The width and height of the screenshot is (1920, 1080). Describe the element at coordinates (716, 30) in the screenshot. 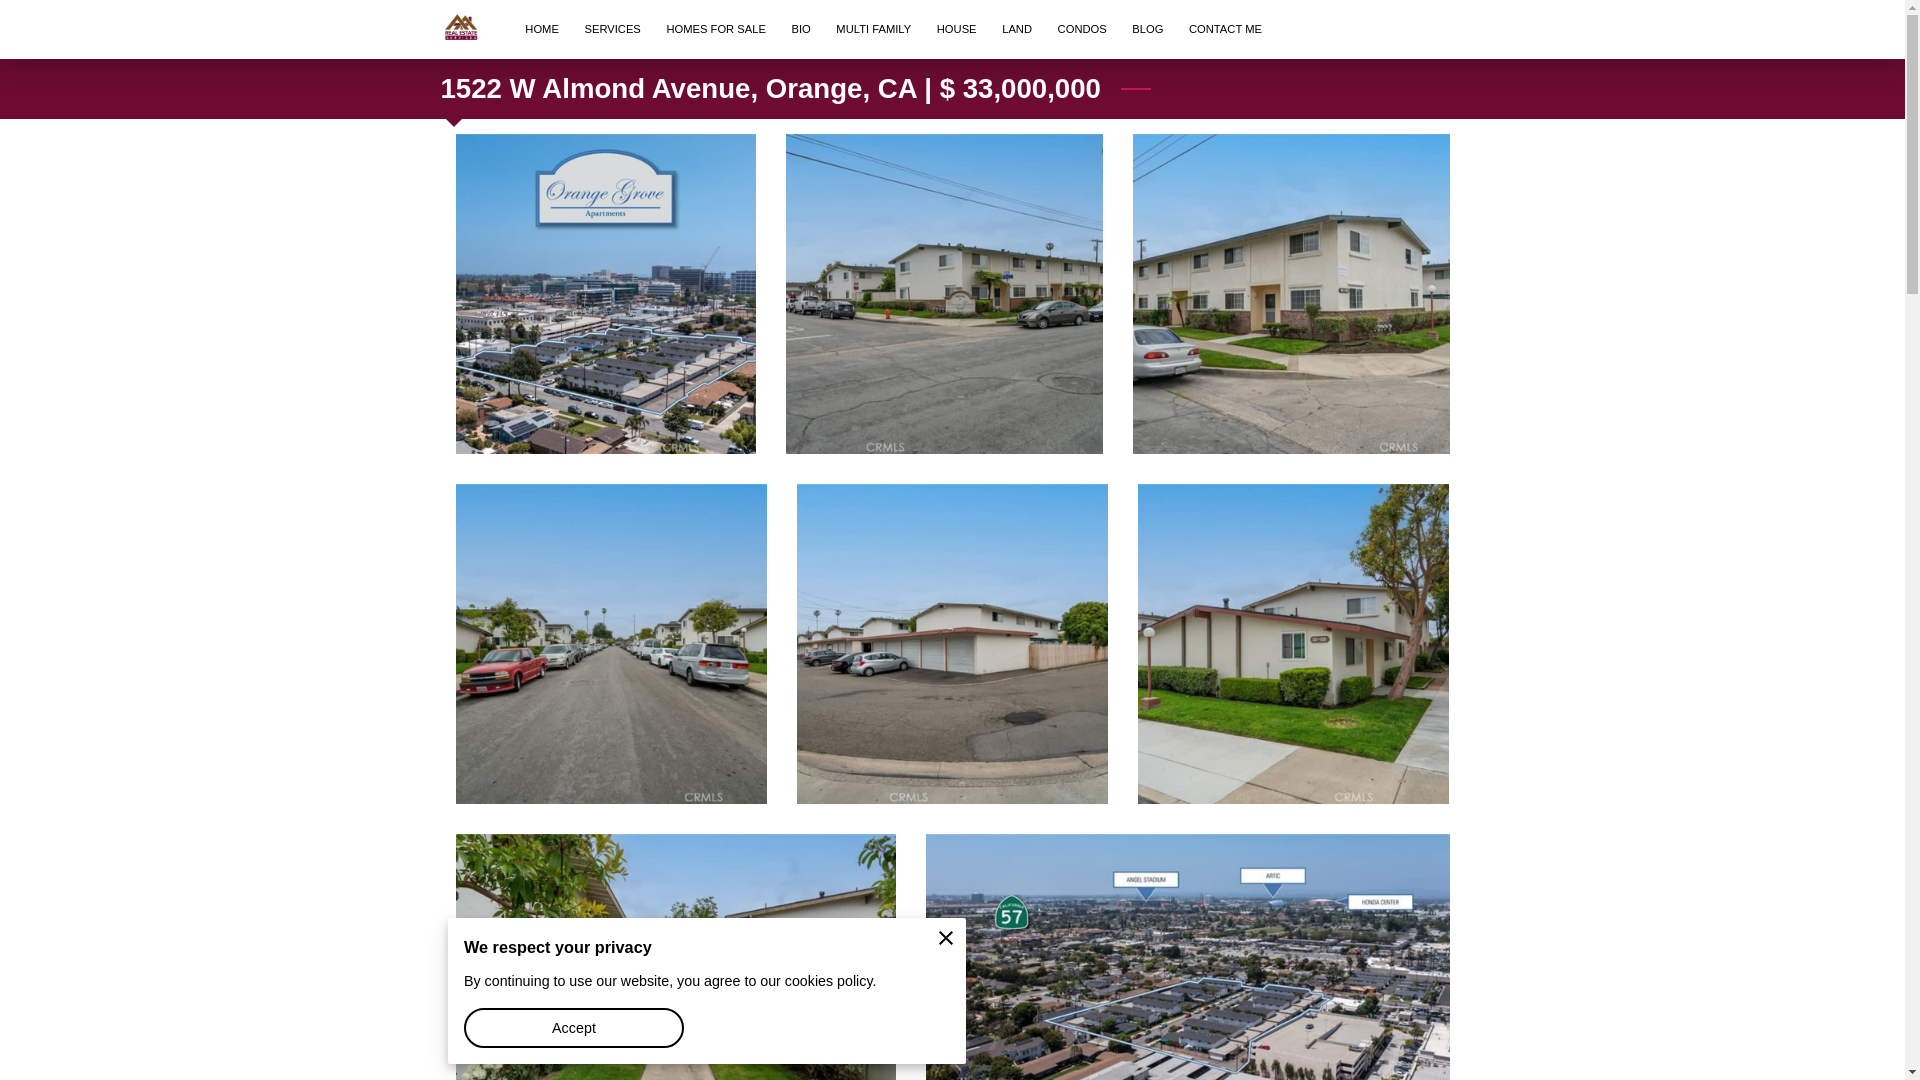

I see `HOMES FOR SALE` at that location.